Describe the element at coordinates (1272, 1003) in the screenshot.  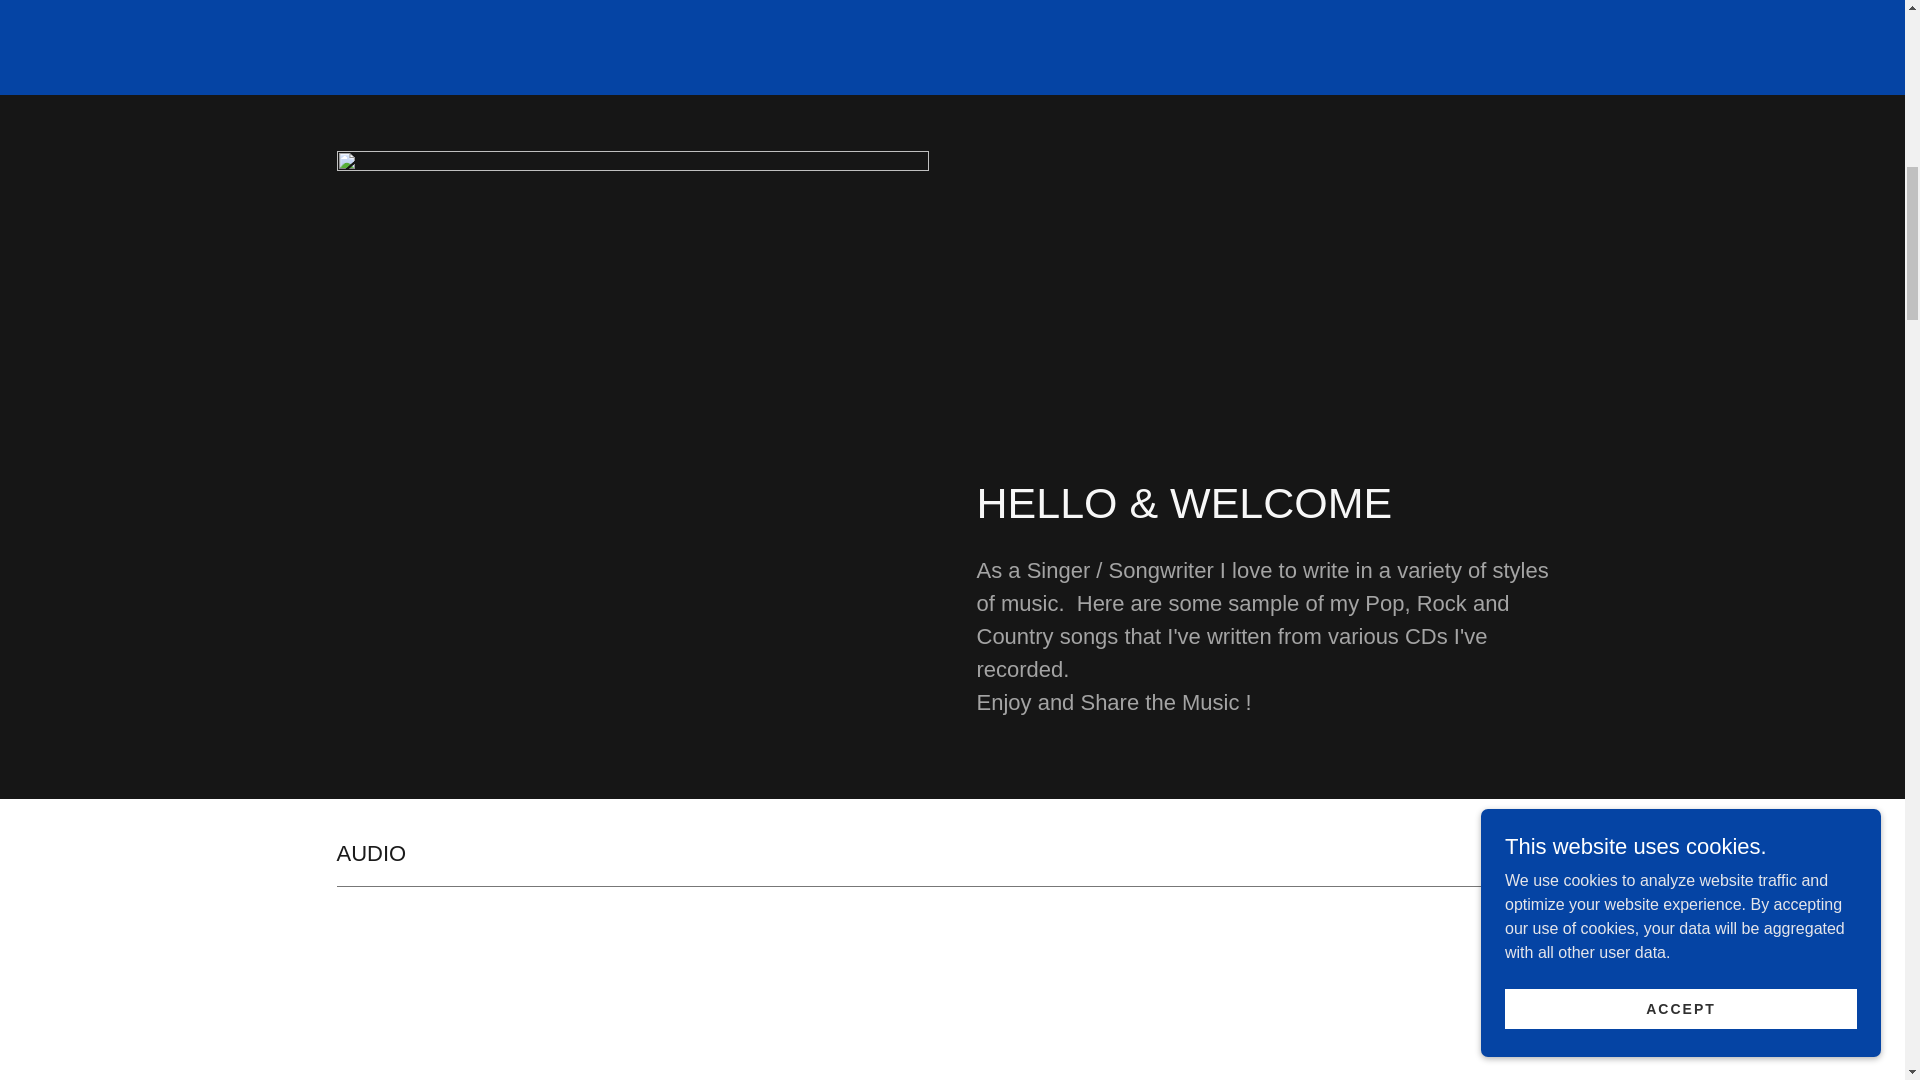
I see `Clickable audio widget` at that location.